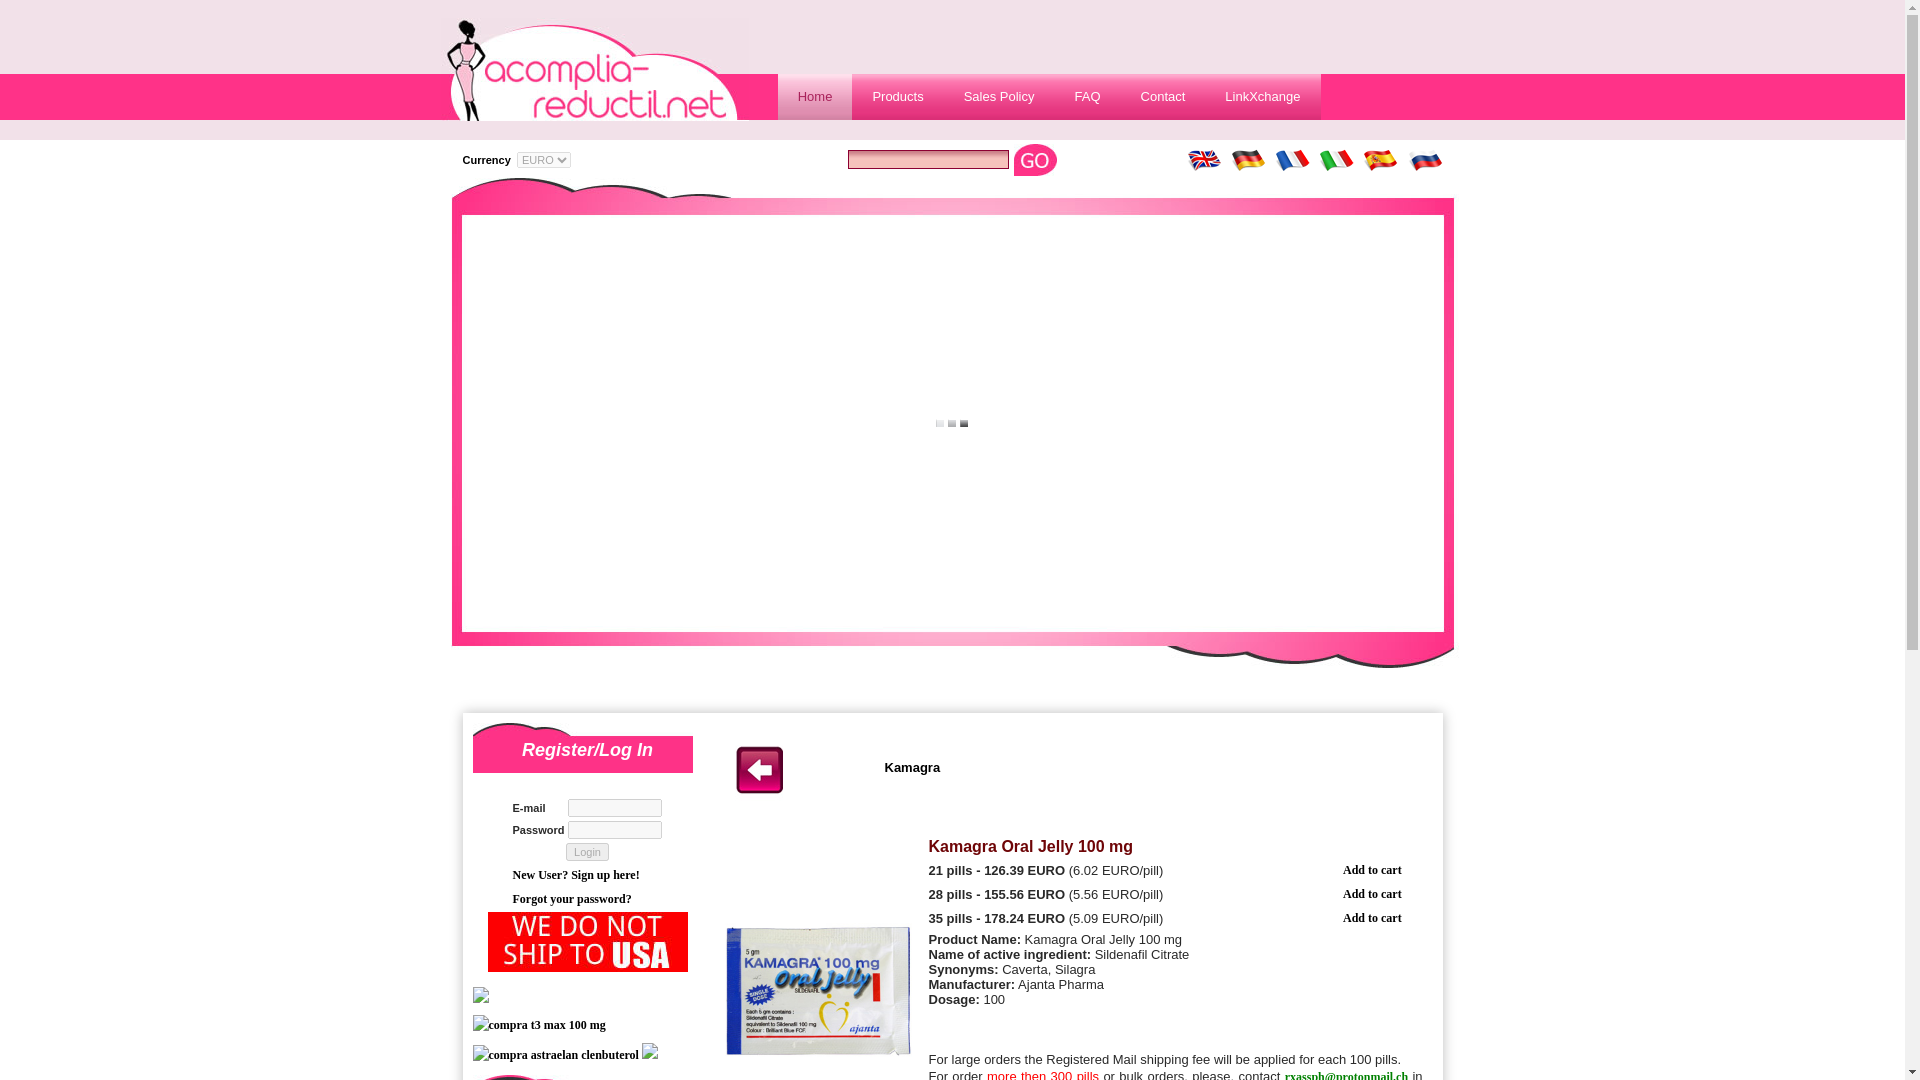 The height and width of the screenshot is (1080, 1920). I want to click on Login, so click(587, 852).